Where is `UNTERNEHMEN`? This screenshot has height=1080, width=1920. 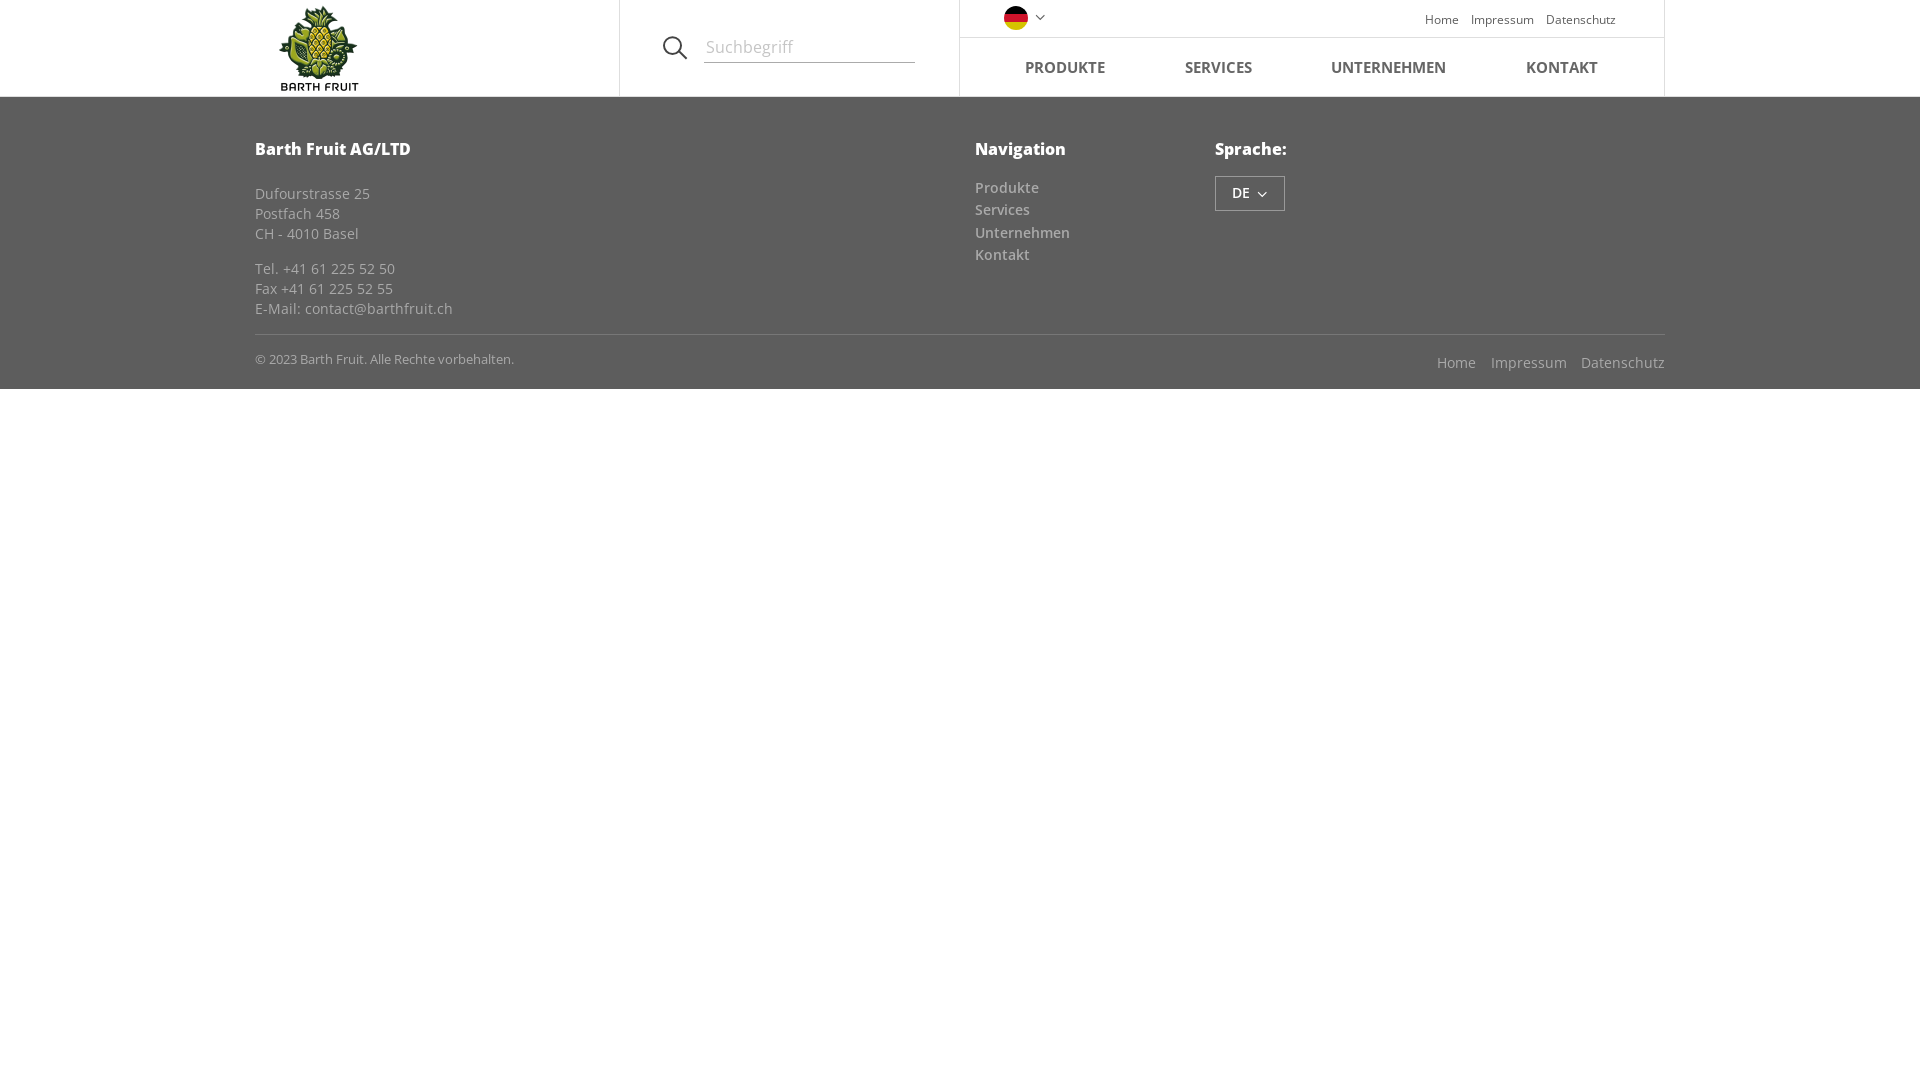 UNTERNEHMEN is located at coordinates (1388, 66).